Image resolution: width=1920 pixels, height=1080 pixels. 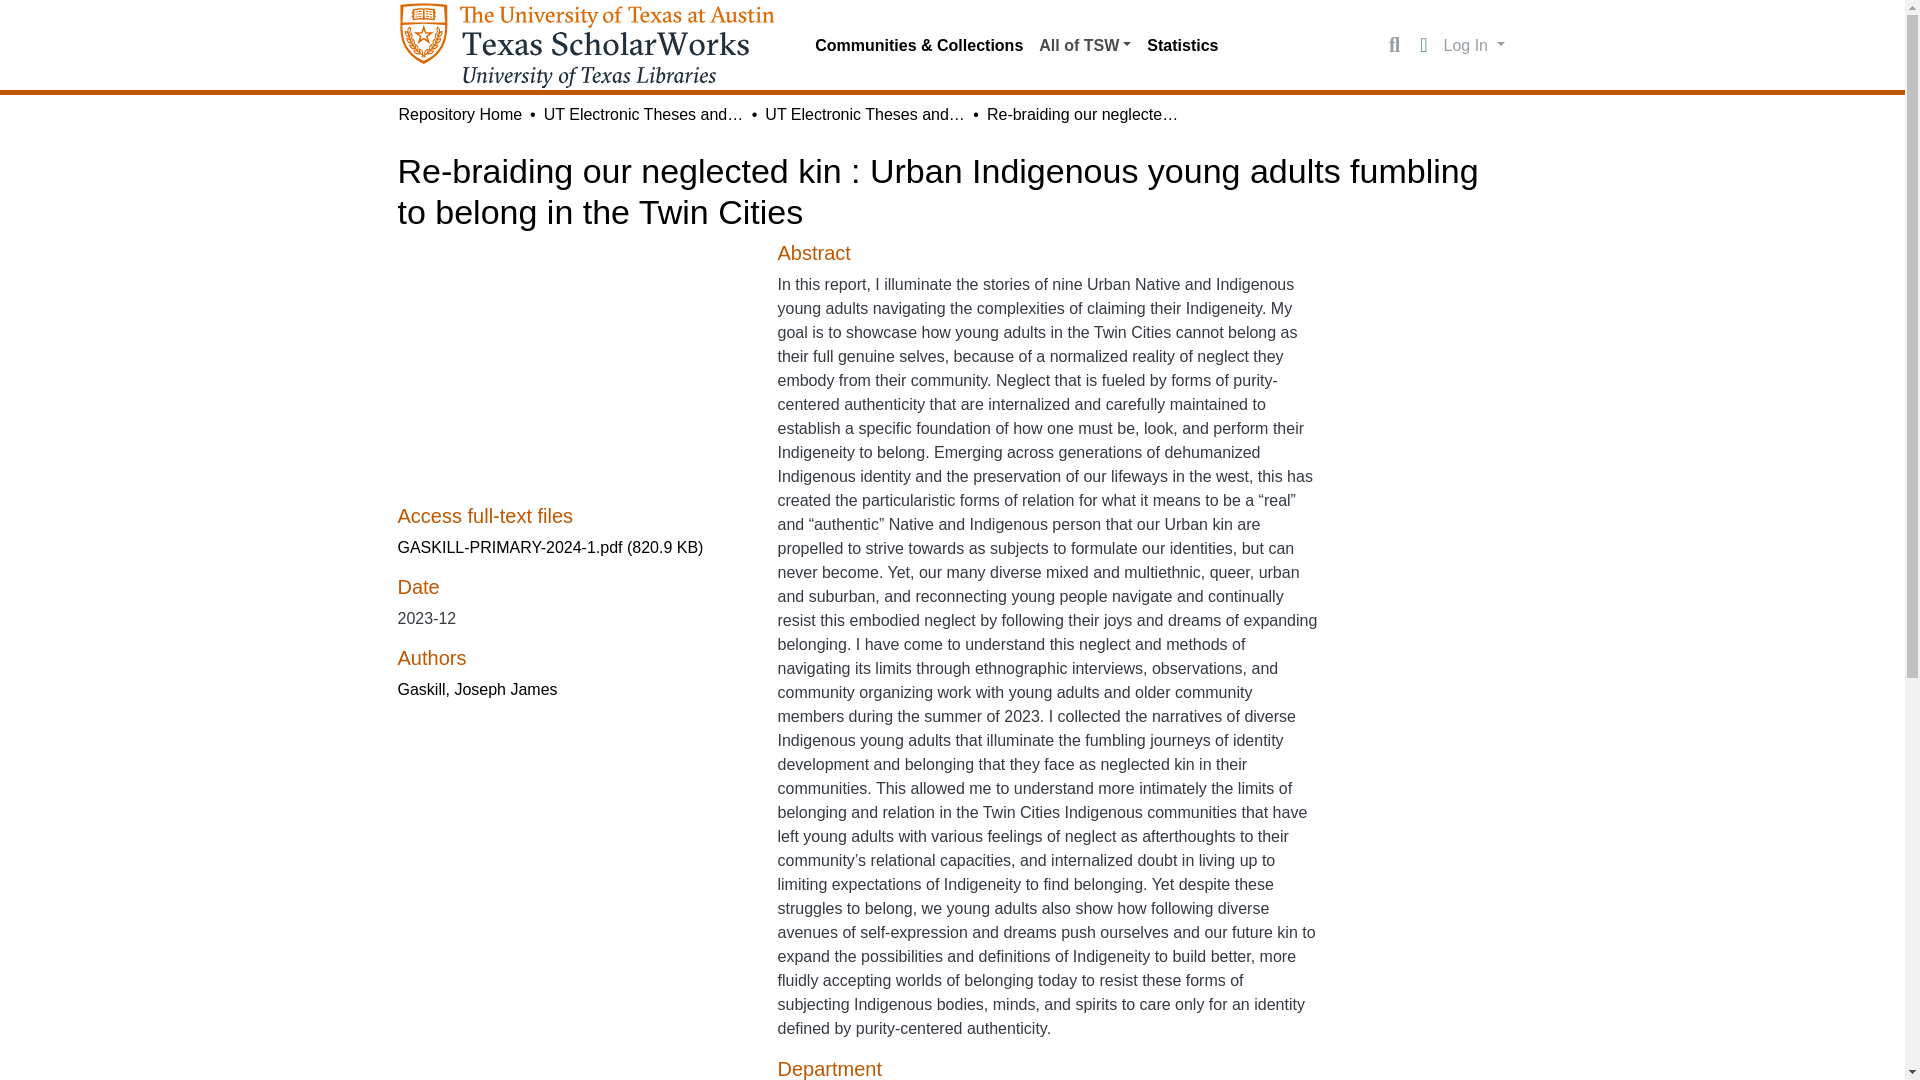 What do you see at coordinates (1394, 46) in the screenshot?
I see `Search` at bounding box center [1394, 46].